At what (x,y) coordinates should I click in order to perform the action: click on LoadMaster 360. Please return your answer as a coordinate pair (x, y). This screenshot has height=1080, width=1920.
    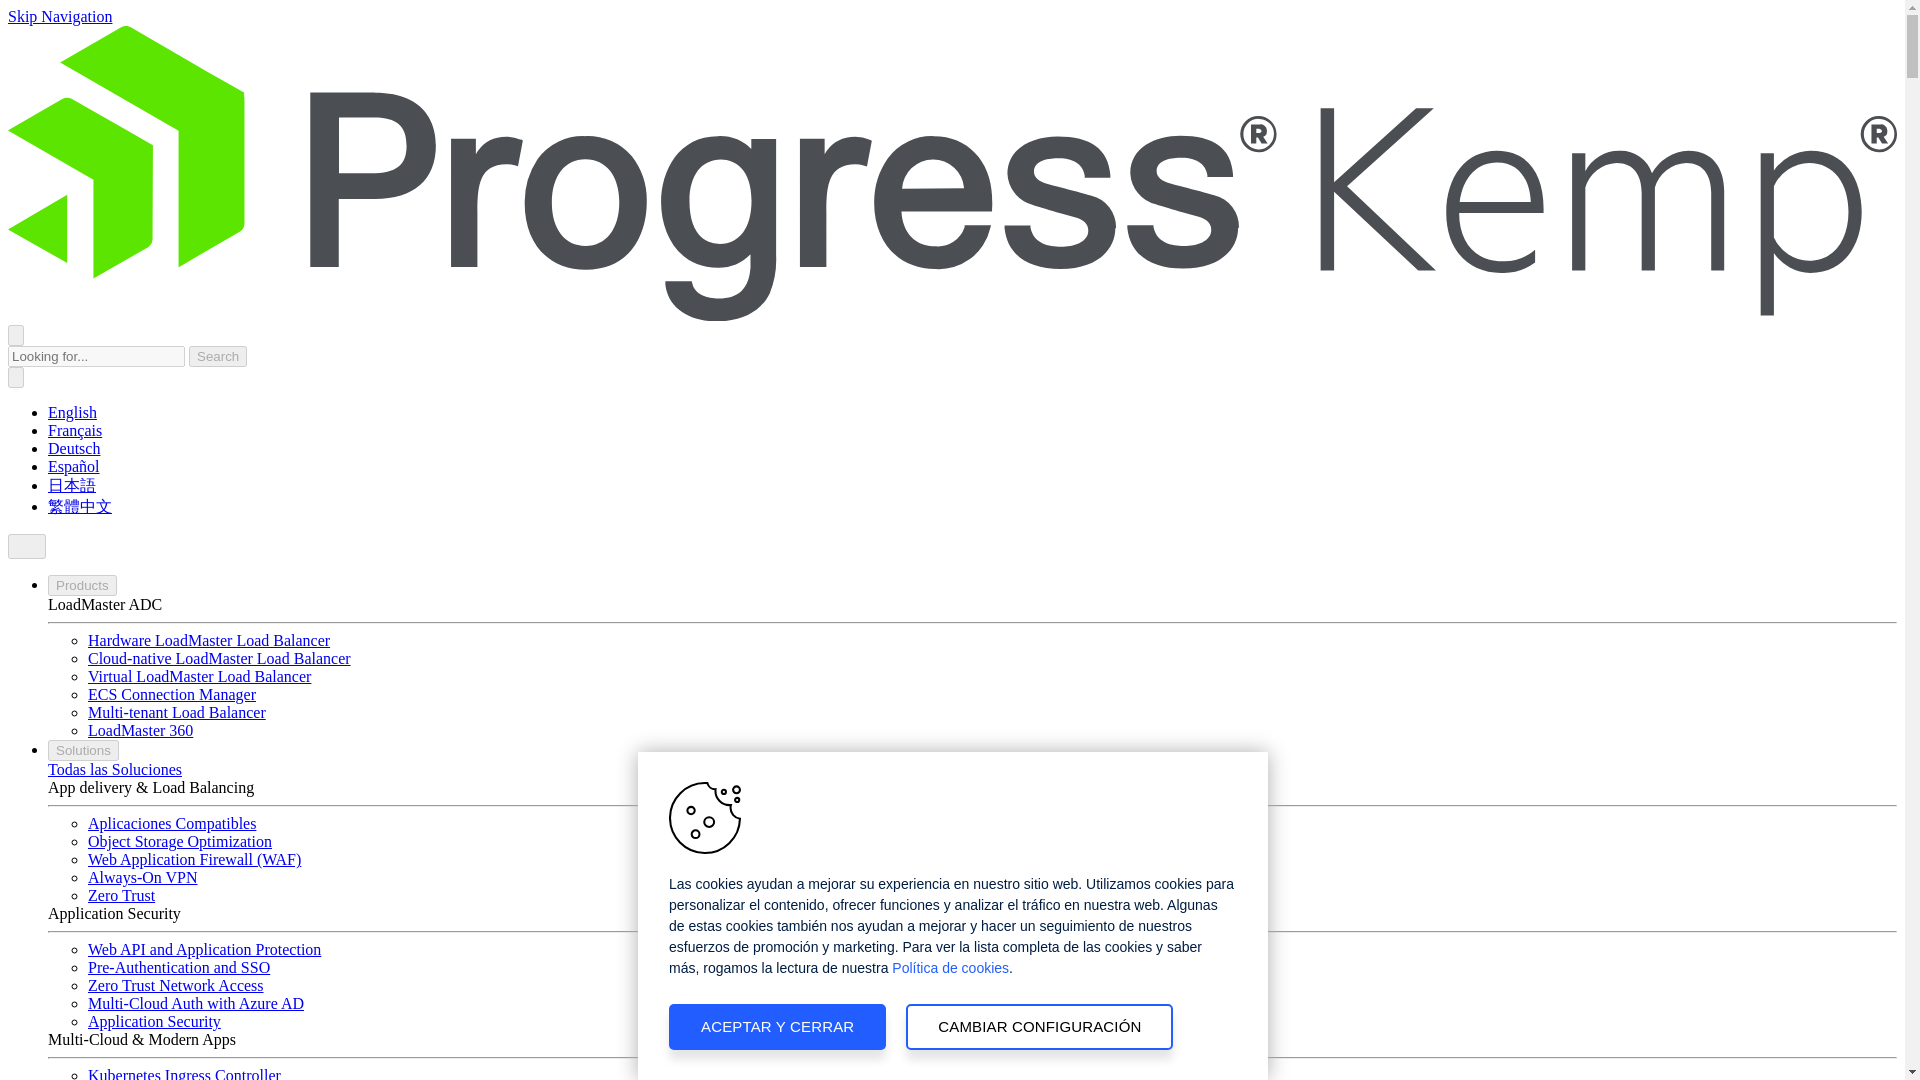
    Looking at the image, I should click on (140, 730).